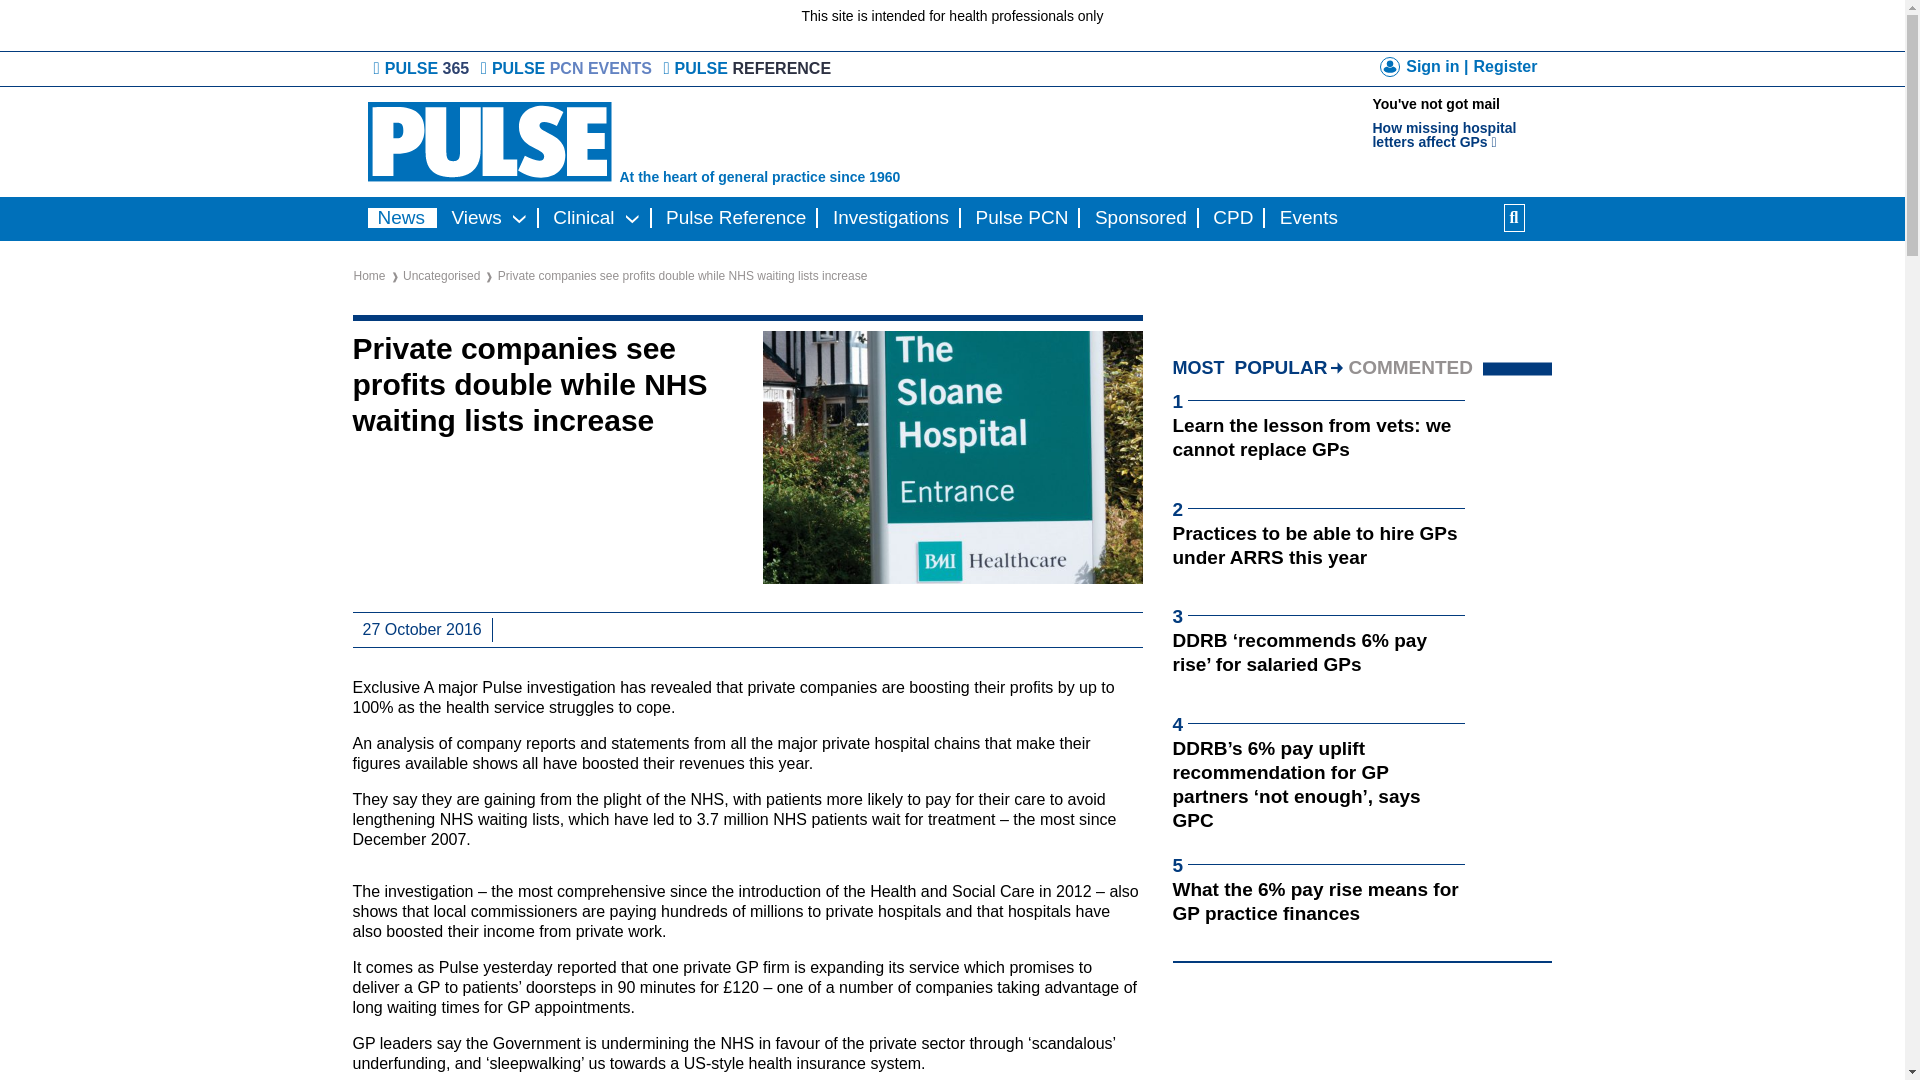  Describe the element at coordinates (744, 142) in the screenshot. I see `At the heart of general practice since 1960` at that location.